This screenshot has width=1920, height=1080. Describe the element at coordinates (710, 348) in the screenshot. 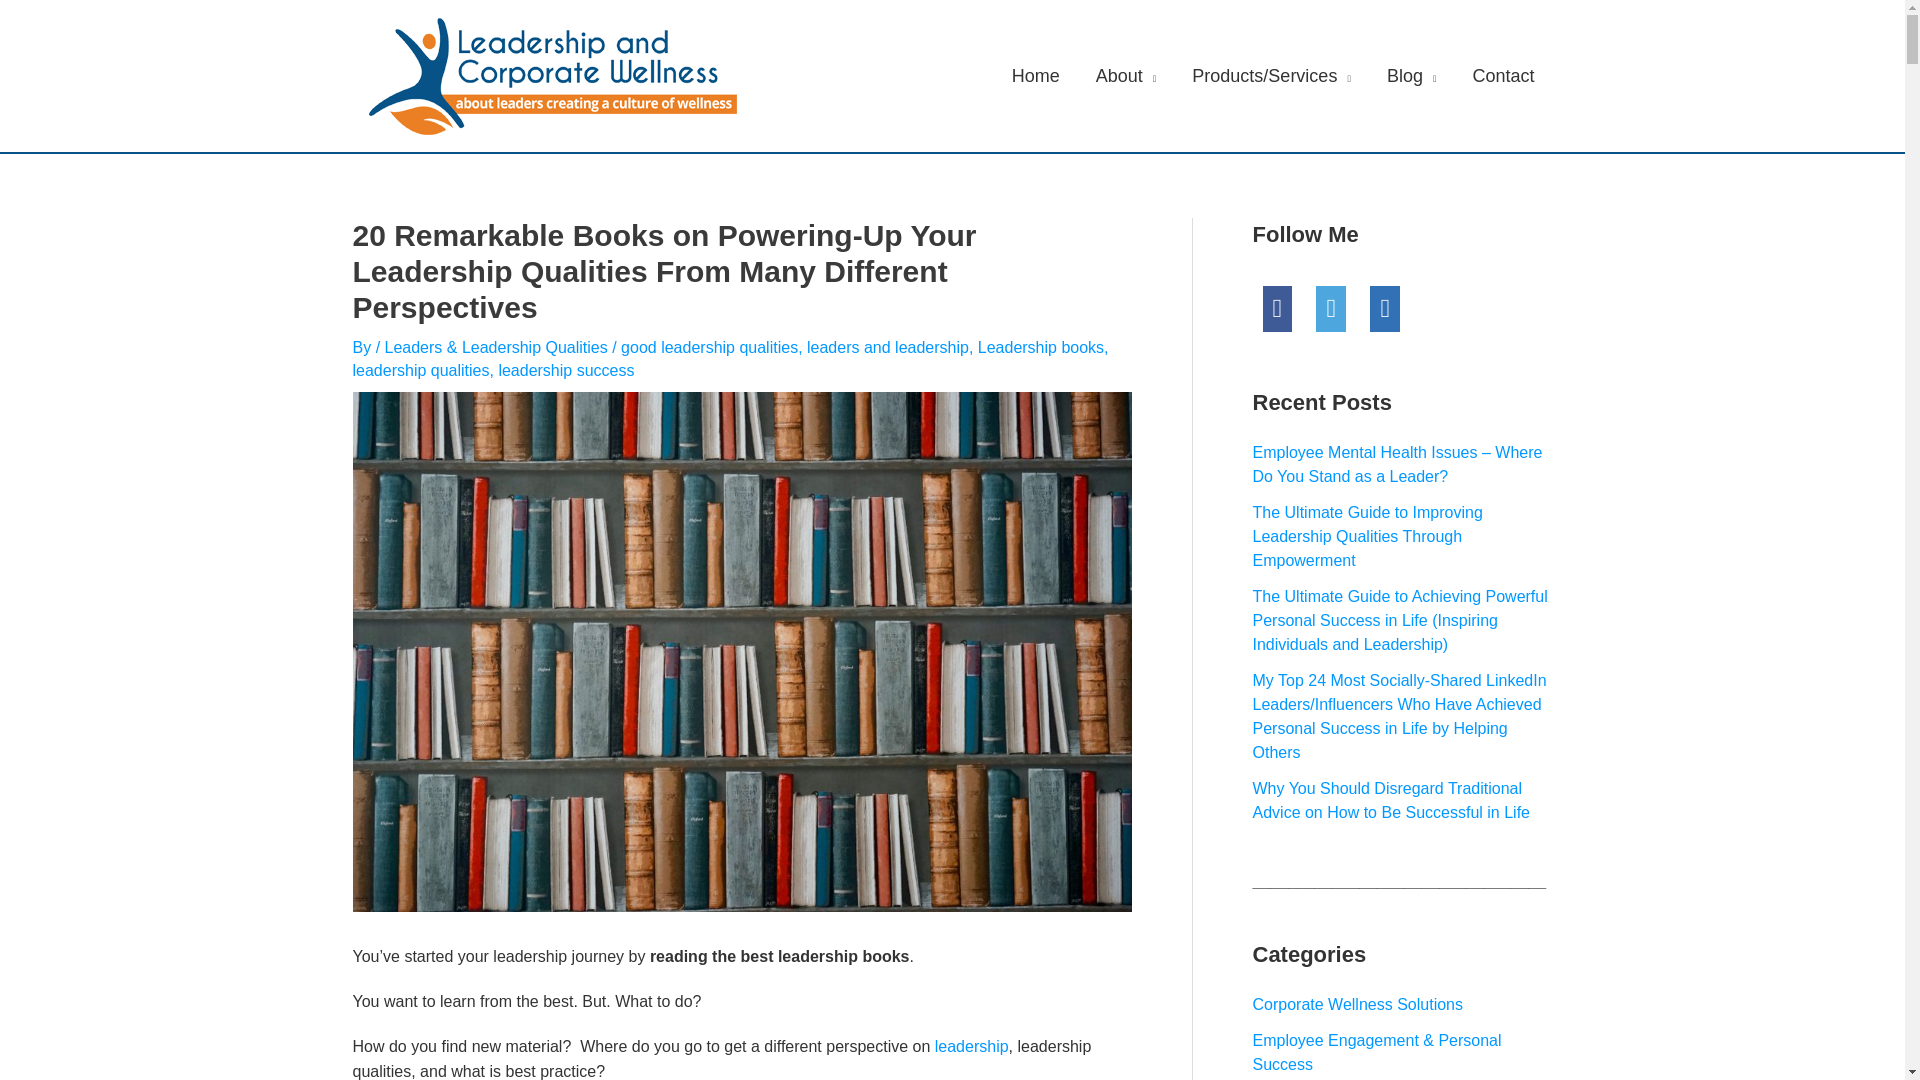

I see `good leadership qualities` at that location.